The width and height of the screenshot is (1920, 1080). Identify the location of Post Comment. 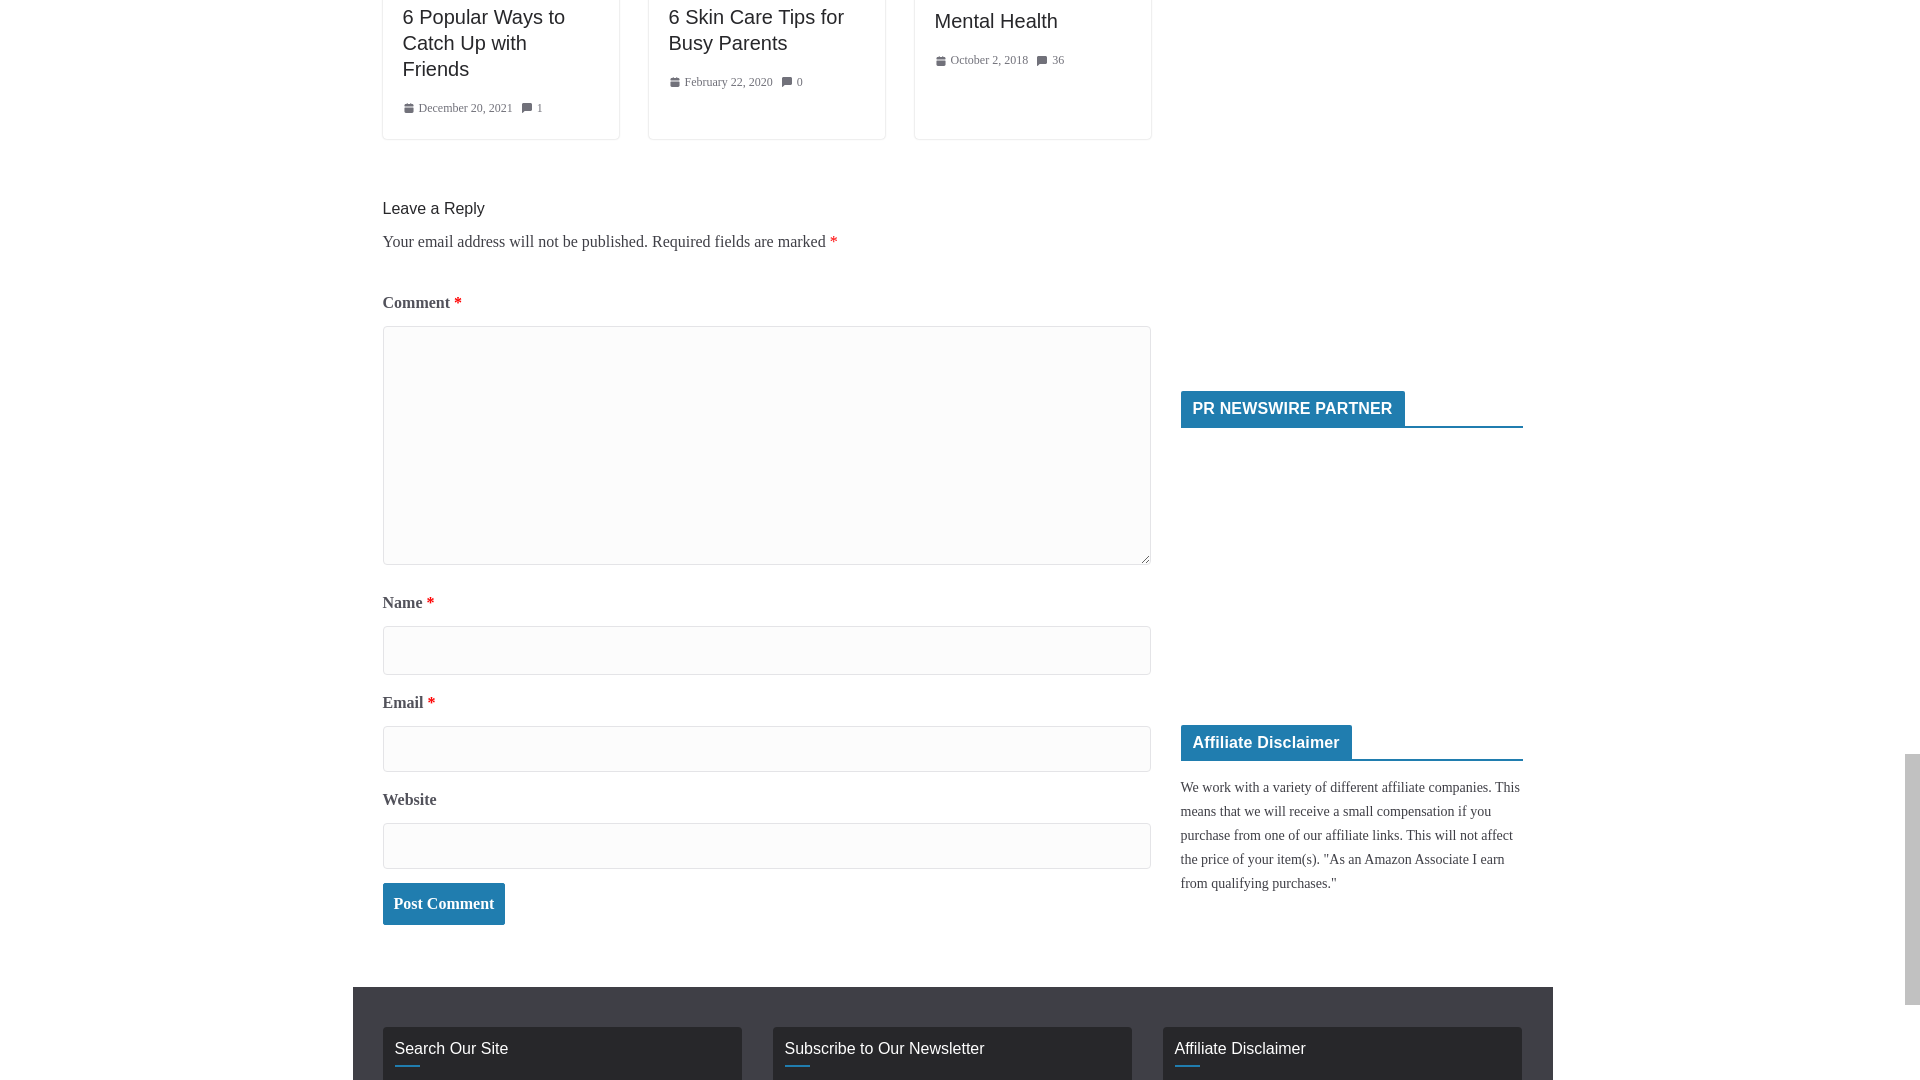
(443, 904).